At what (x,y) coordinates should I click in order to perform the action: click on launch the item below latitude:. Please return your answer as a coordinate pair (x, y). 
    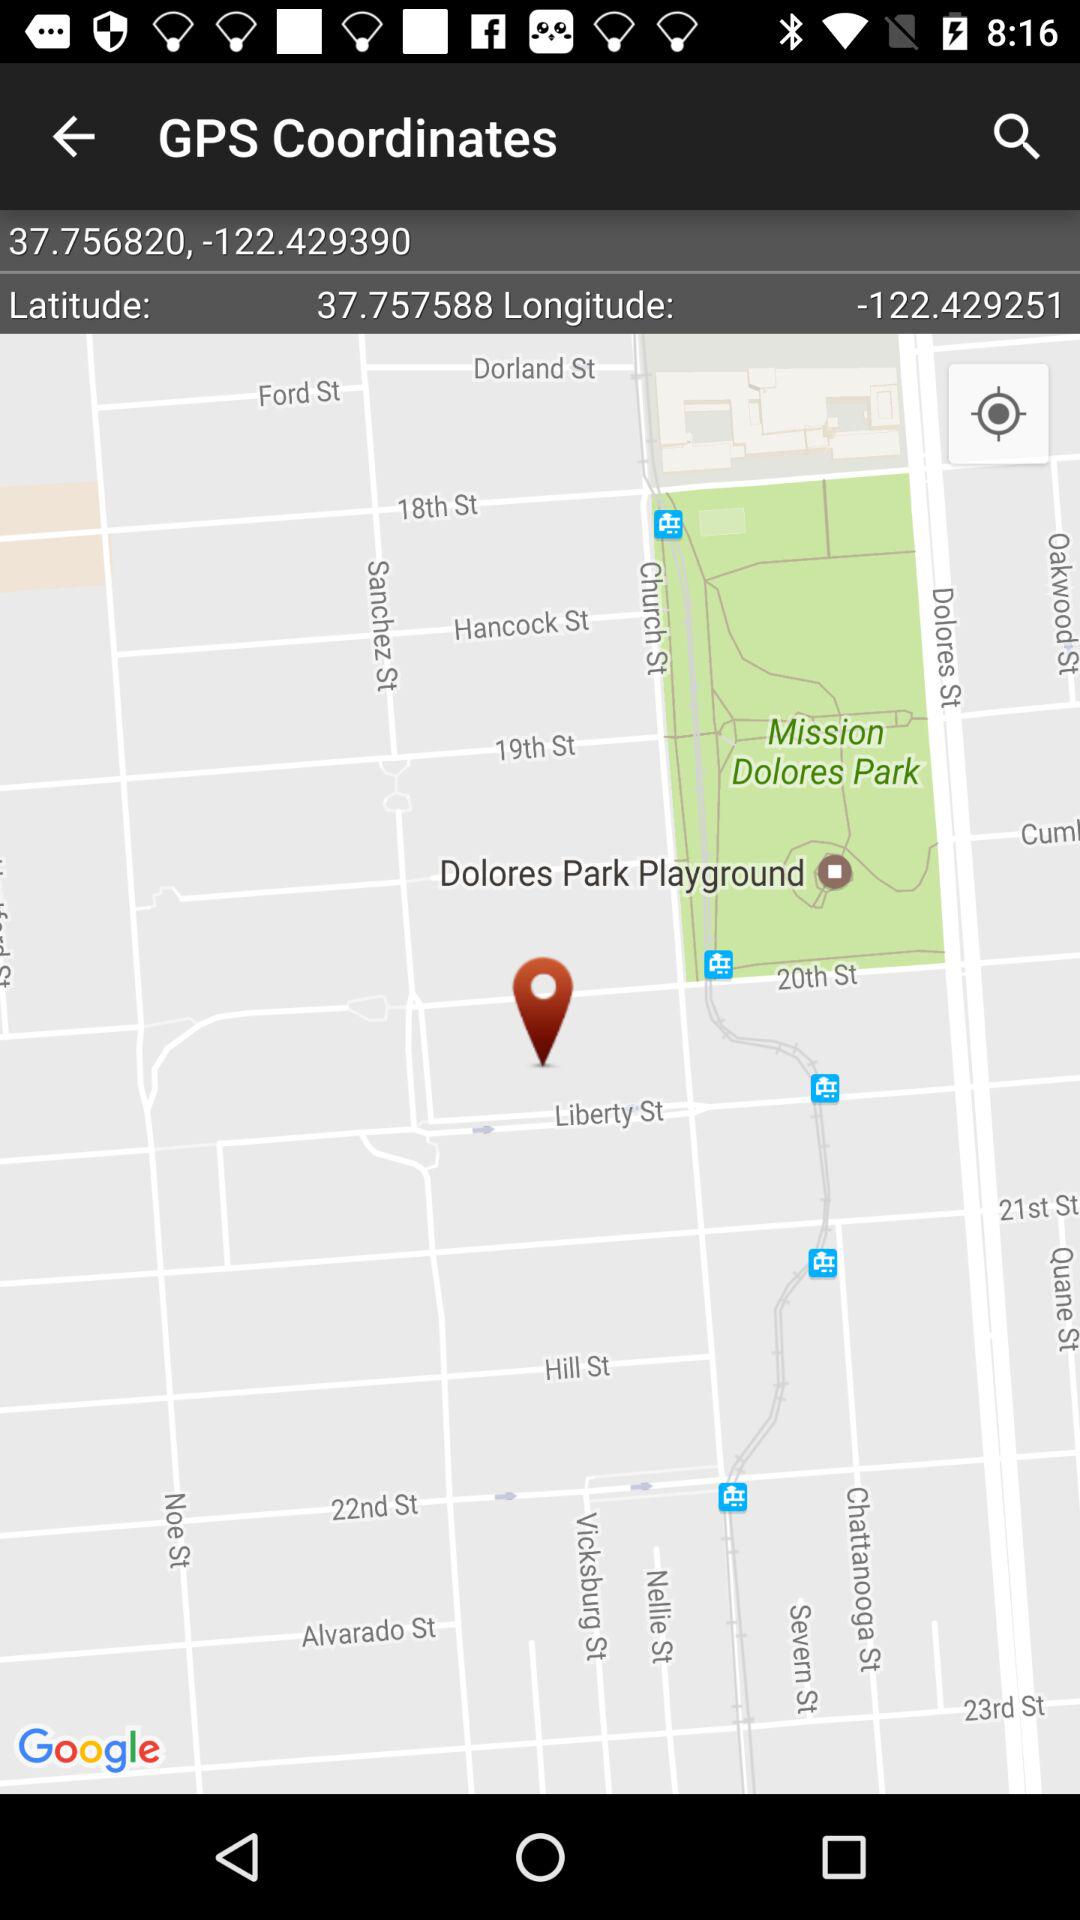
    Looking at the image, I should click on (540, 1063).